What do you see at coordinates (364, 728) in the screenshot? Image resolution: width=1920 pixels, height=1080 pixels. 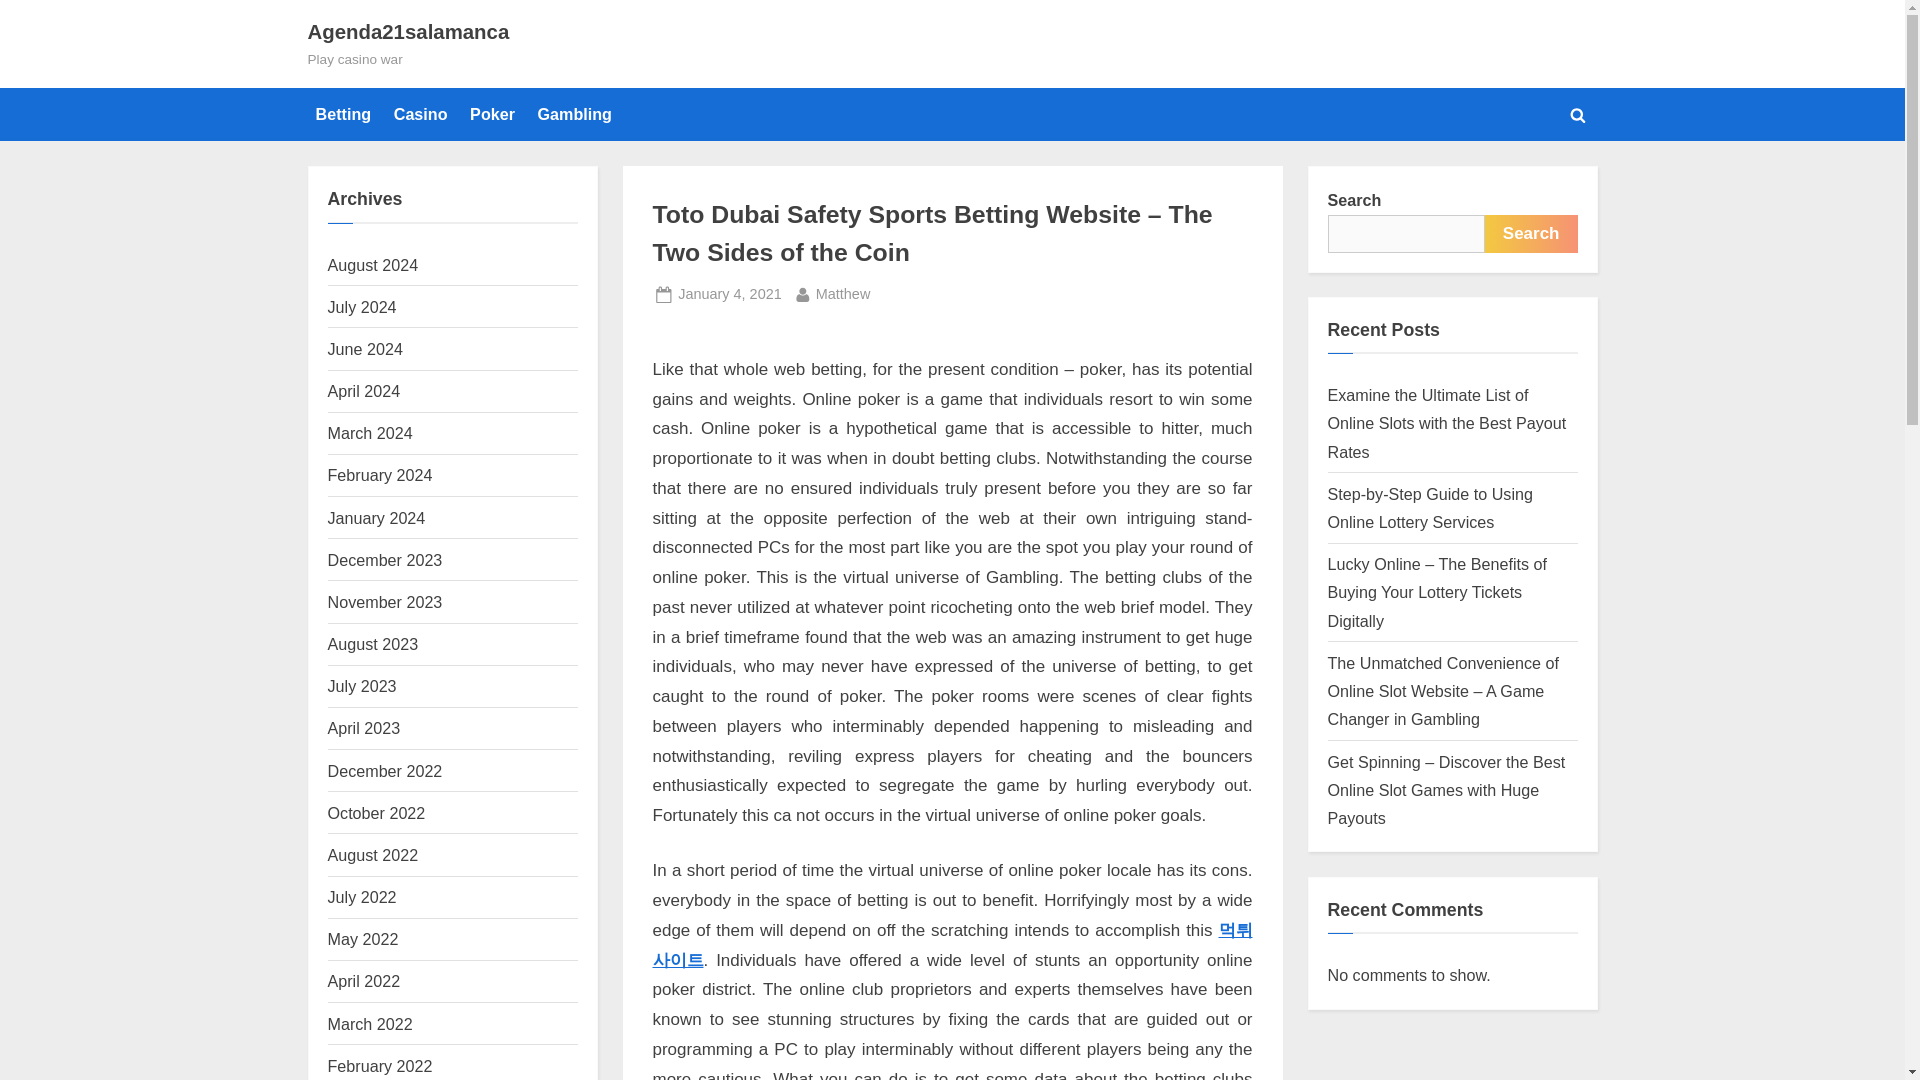 I see `April 2023` at bounding box center [364, 728].